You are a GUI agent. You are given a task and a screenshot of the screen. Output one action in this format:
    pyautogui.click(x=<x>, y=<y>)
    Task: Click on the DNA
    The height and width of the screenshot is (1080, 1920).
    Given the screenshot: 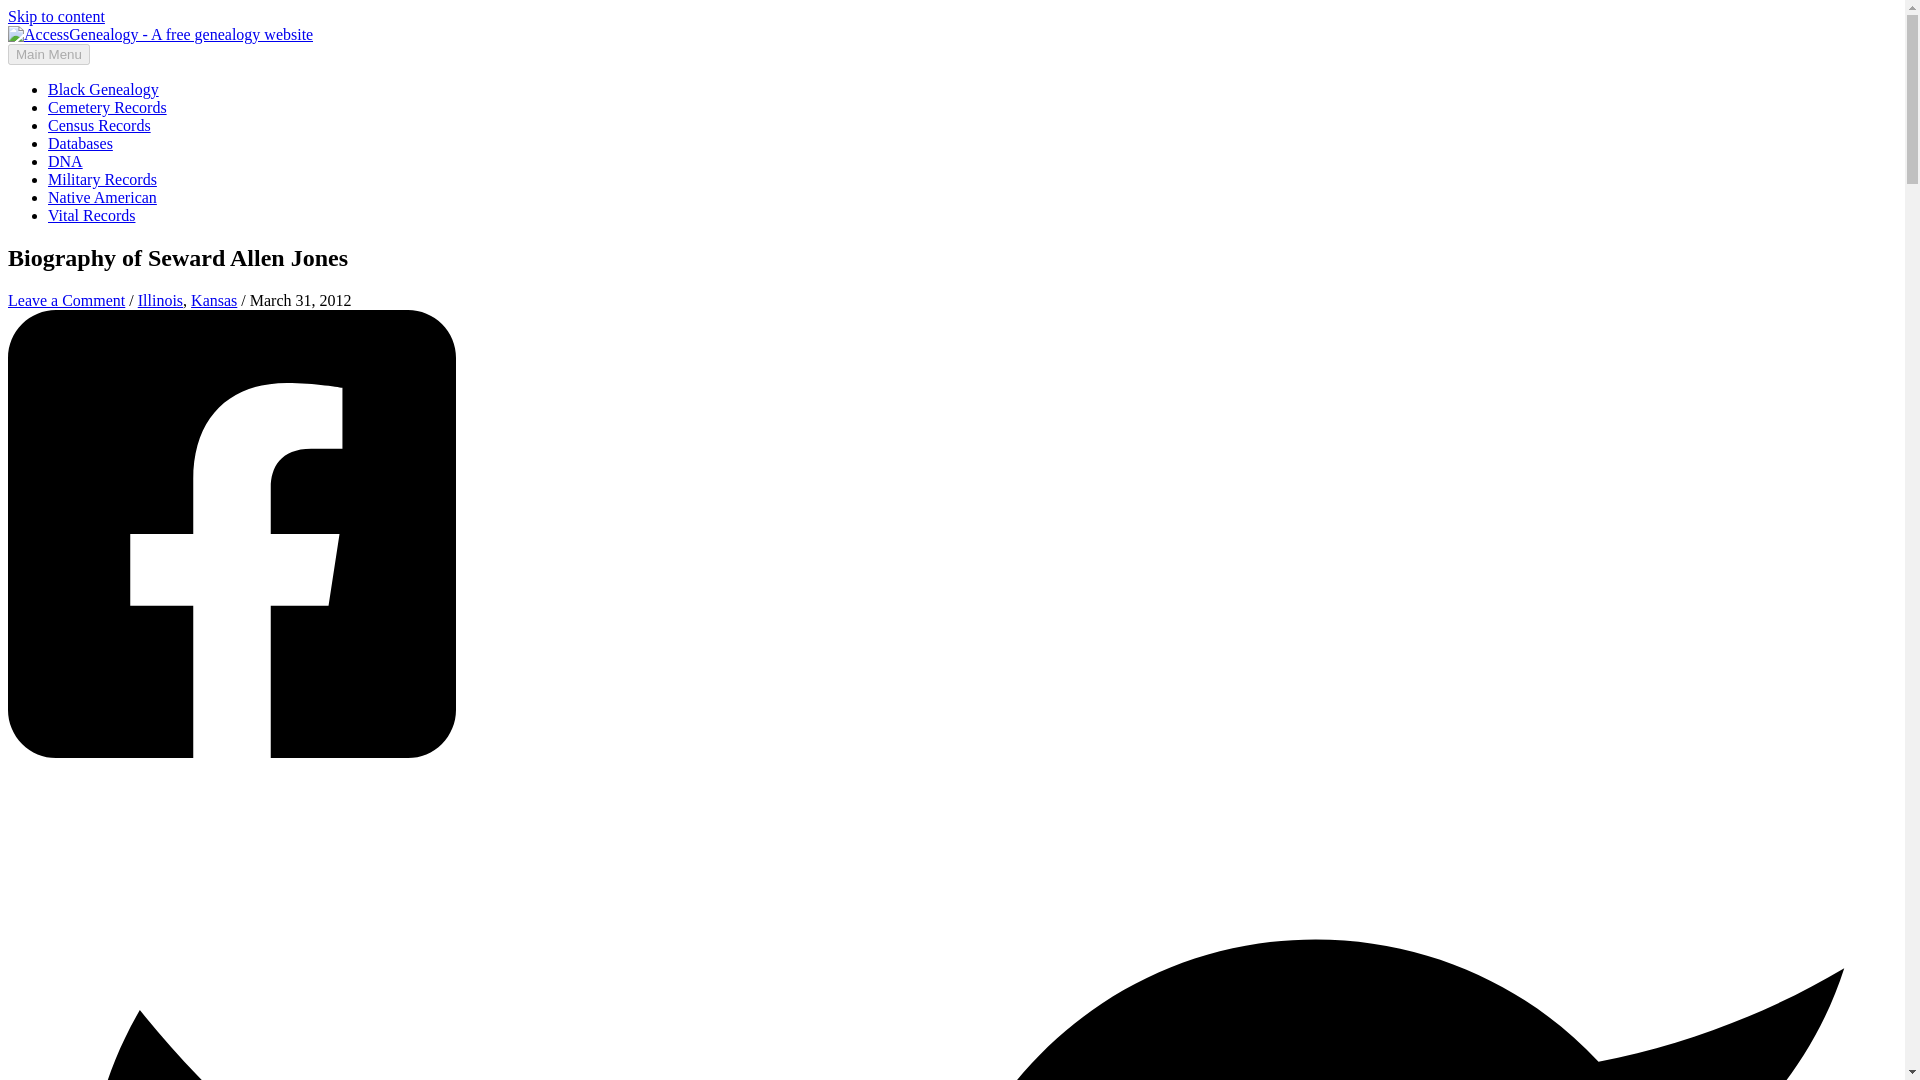 What is the action you would take?
    pyautogui.click(x=65, y=161)
    